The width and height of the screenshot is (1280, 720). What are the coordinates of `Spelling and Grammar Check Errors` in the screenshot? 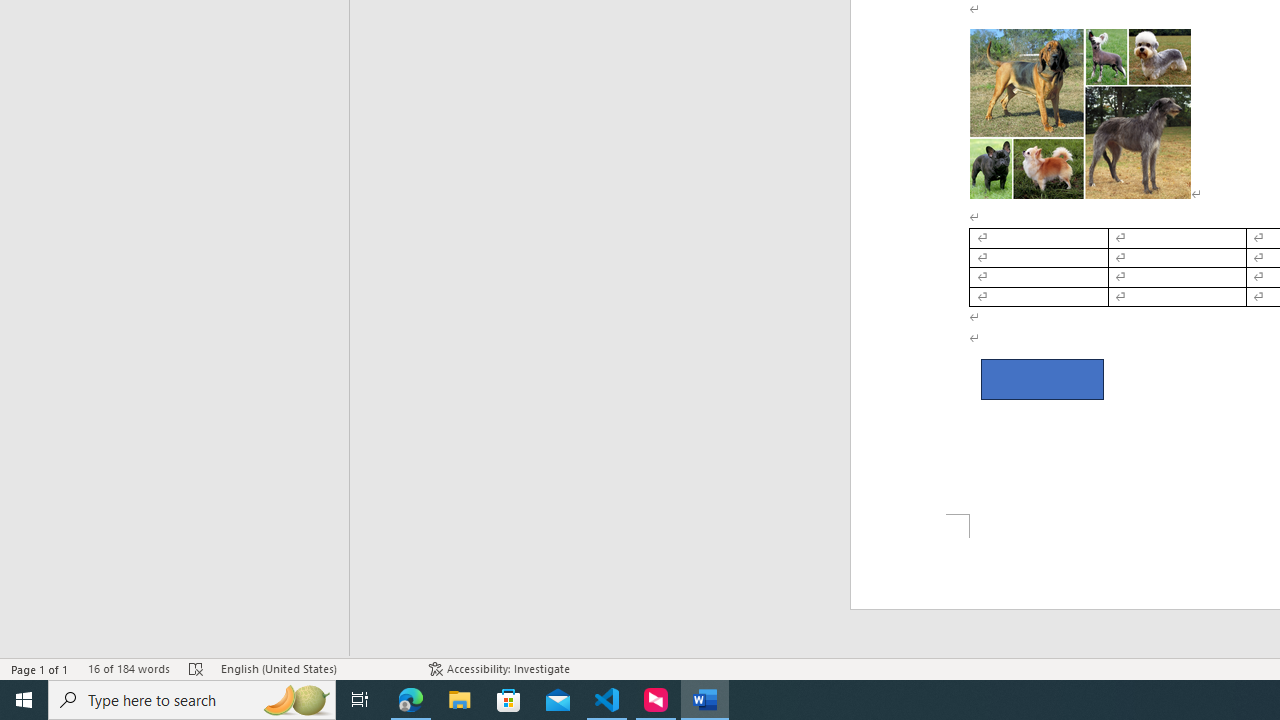 It's located at (196, 668).